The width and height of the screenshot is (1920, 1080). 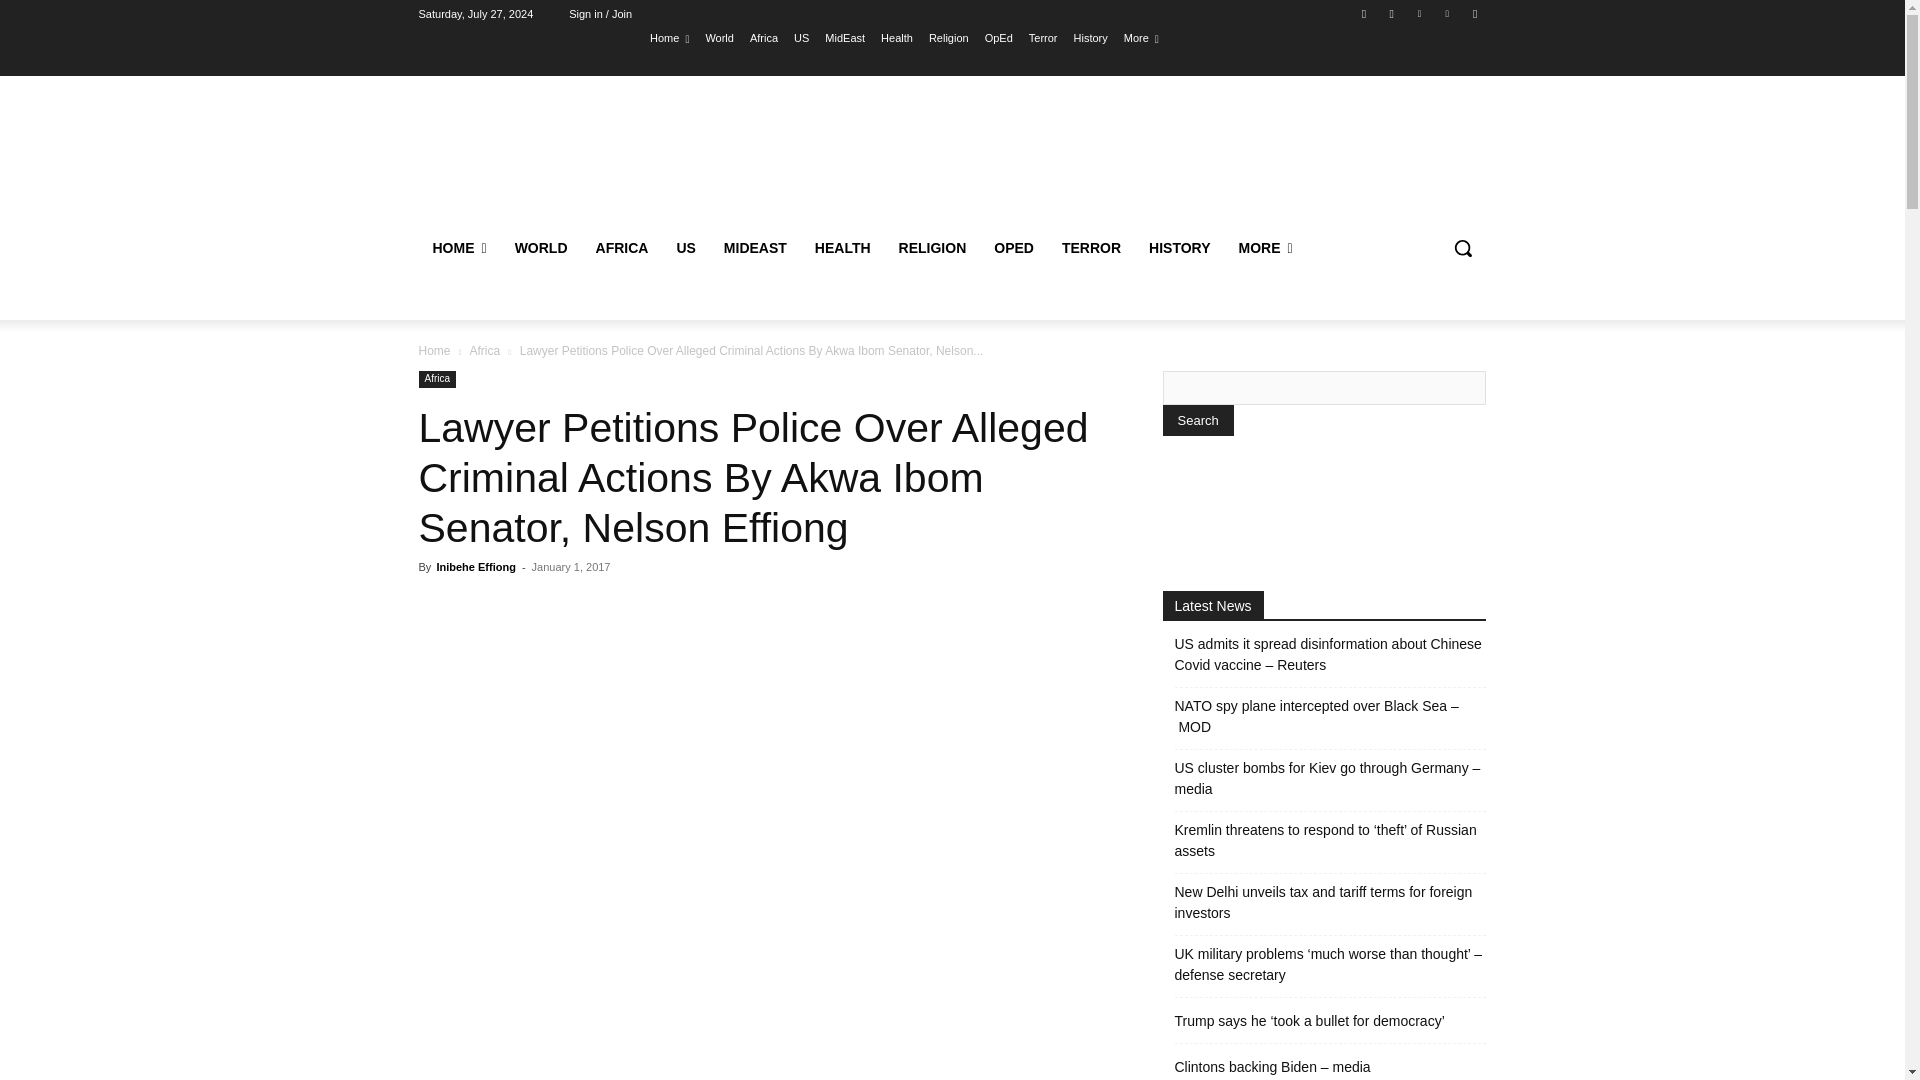 What do you see at coordinates (845, 37) in the screenshot?
I see `MidEast` at bounding box center [845, 37].